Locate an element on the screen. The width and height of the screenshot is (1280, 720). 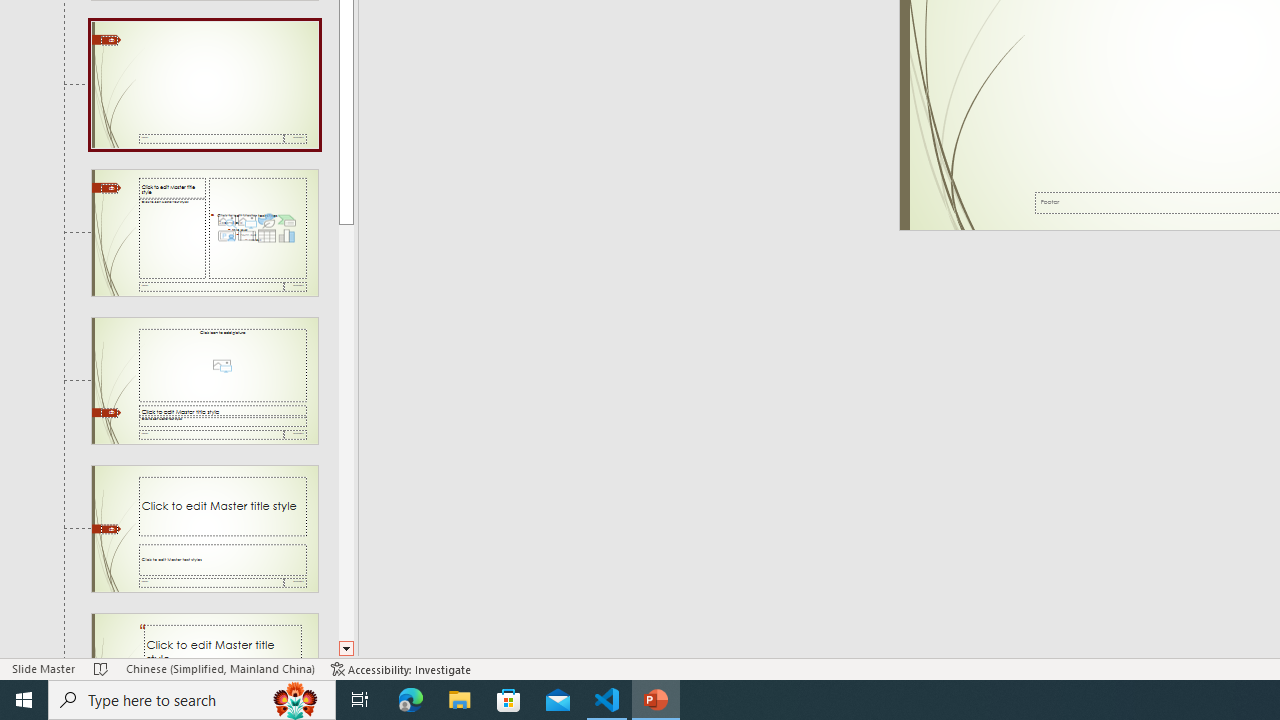
Line down is located at coordinates (346, 649).